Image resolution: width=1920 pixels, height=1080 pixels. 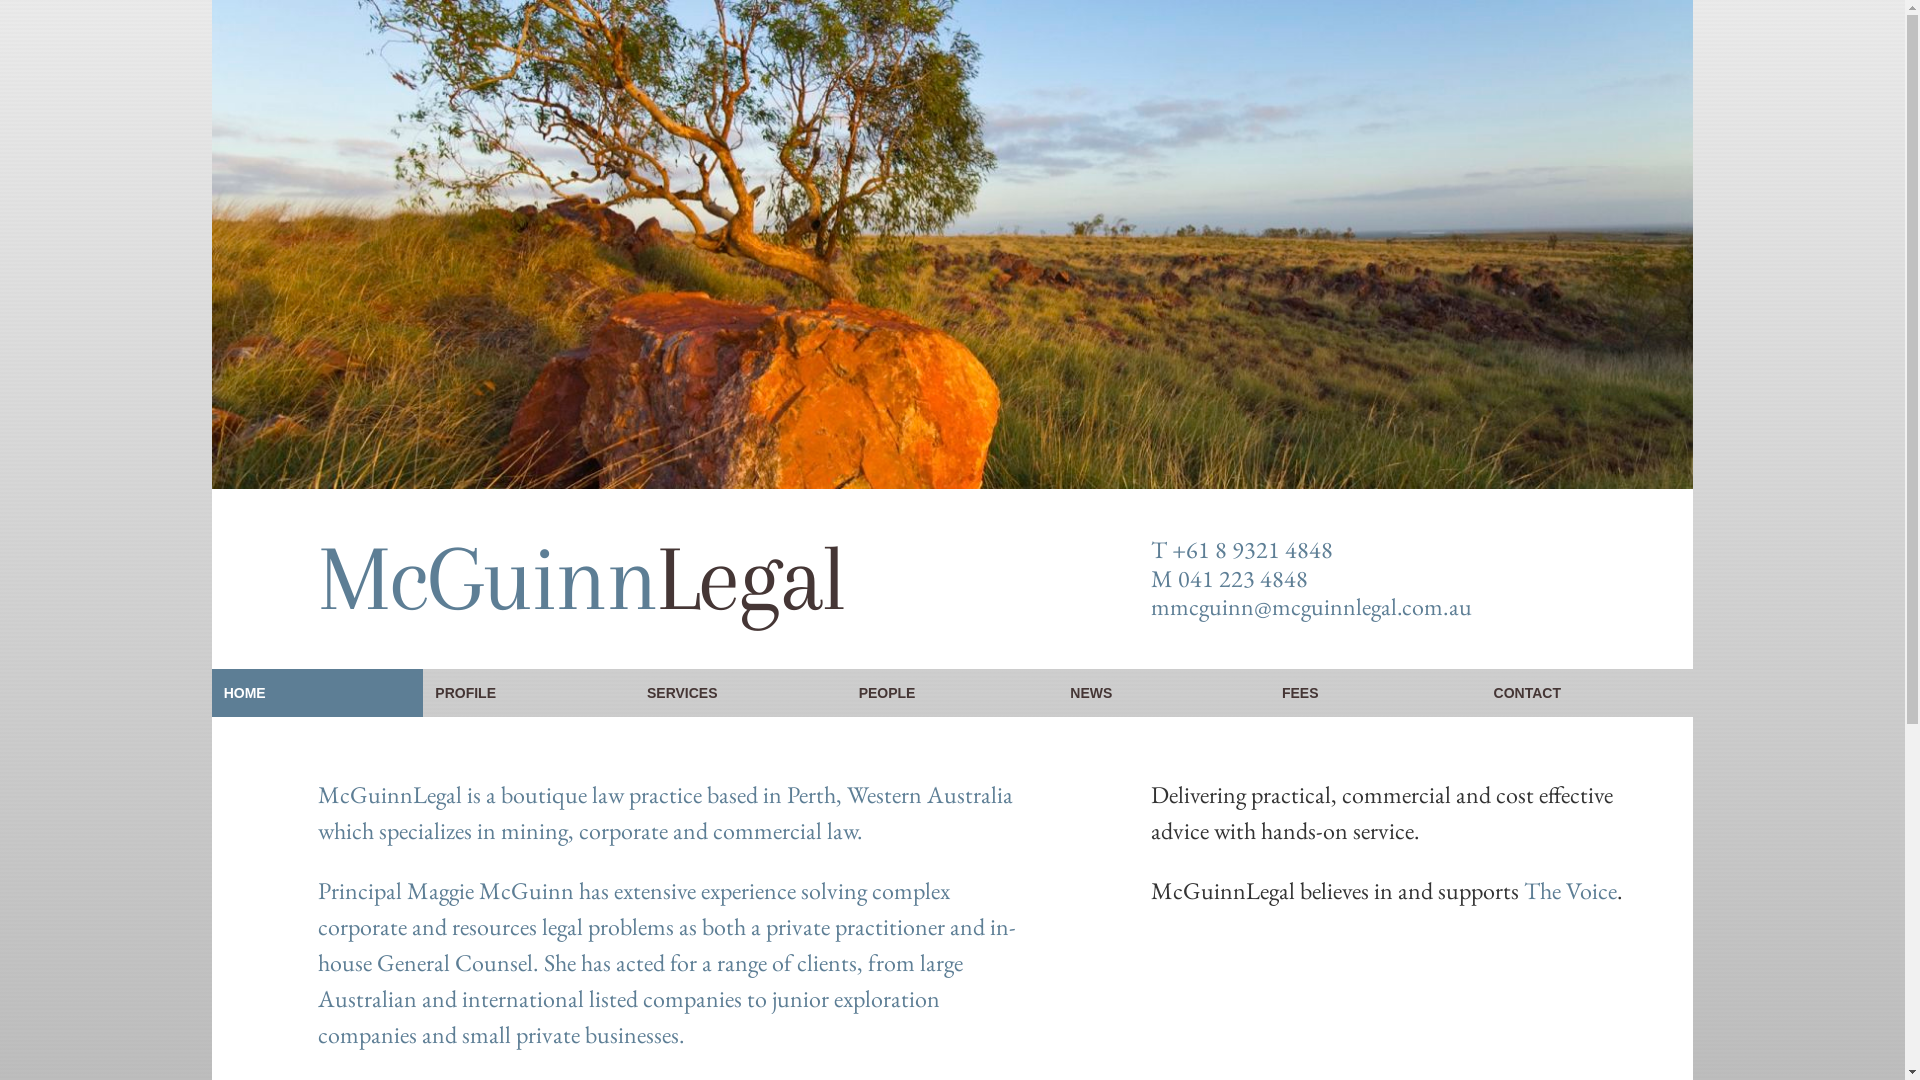 What do you see at coordinates (953, 693) in the screenshot?
I see `PEOPLE` at bounding box center [953, 693].